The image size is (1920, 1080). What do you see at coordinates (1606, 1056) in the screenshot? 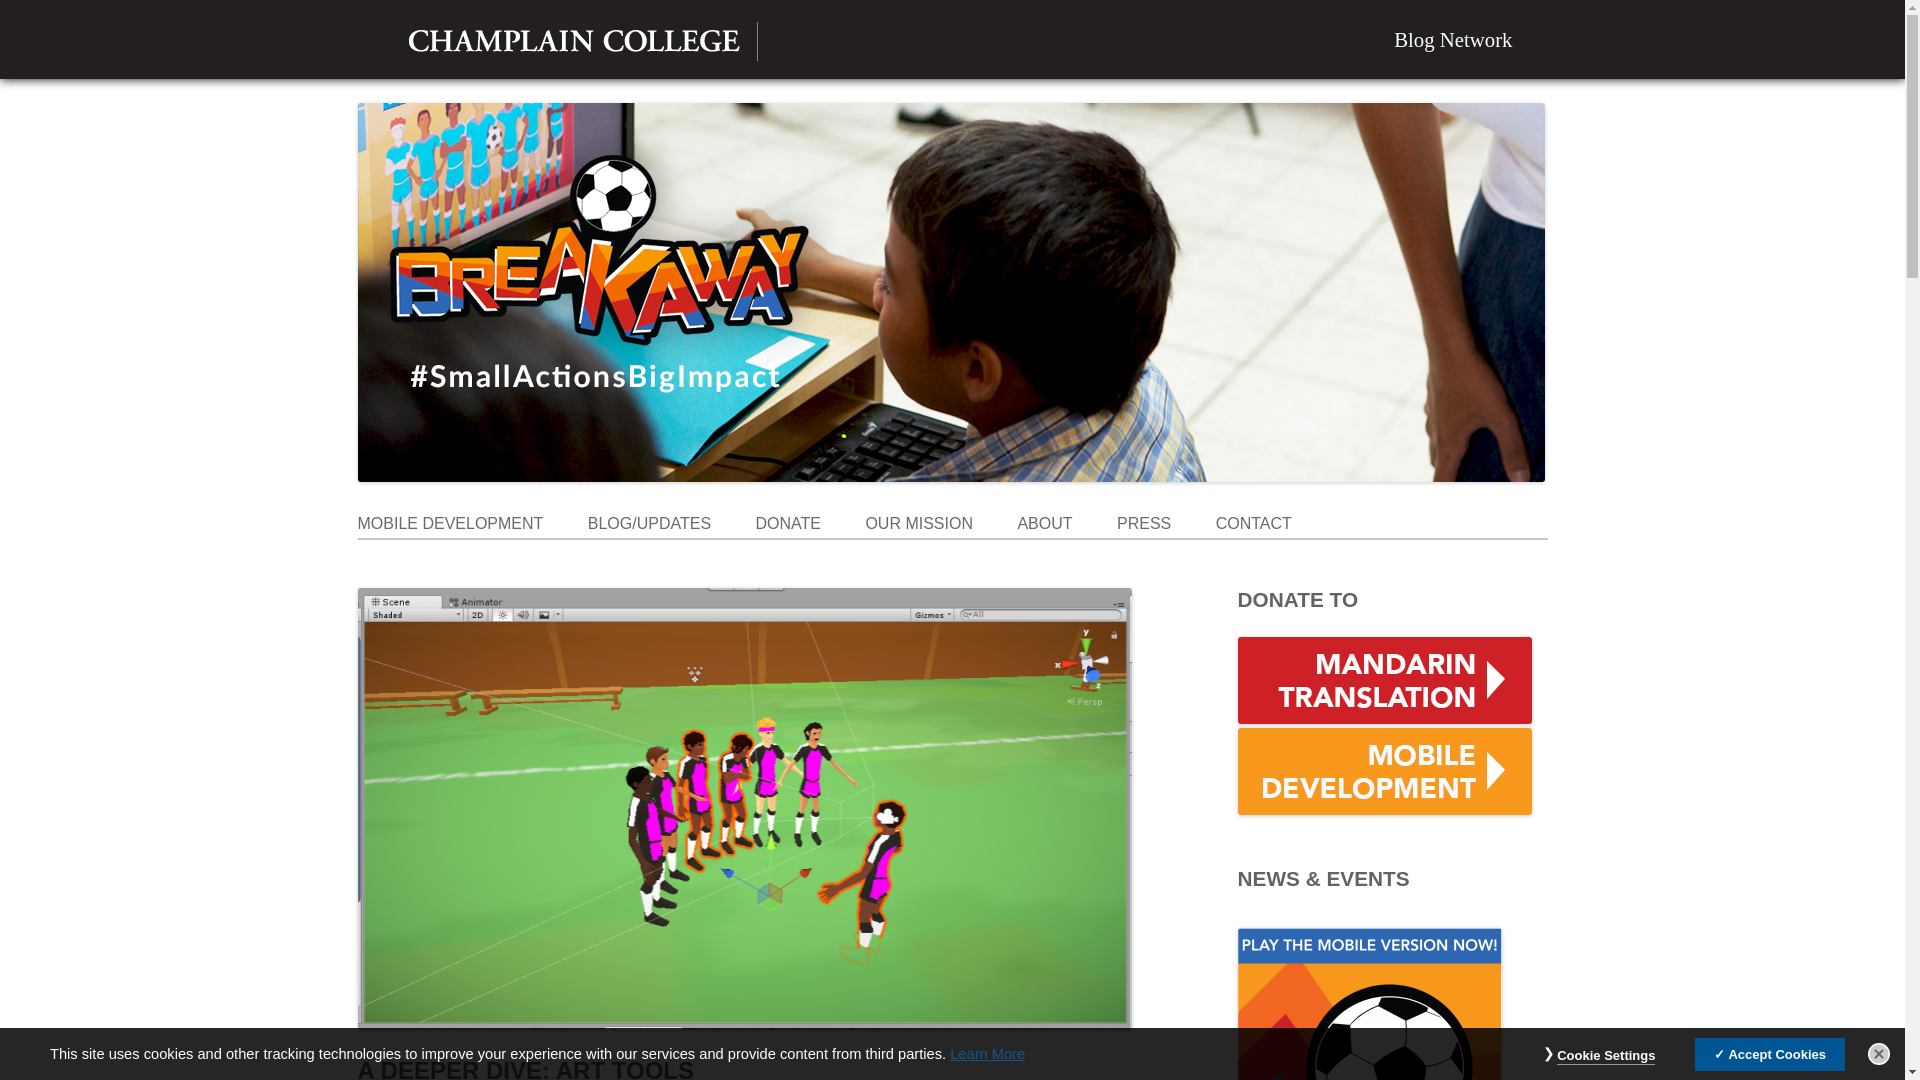
I see `Cookie Settings` at bounding box center [1606, 1056].